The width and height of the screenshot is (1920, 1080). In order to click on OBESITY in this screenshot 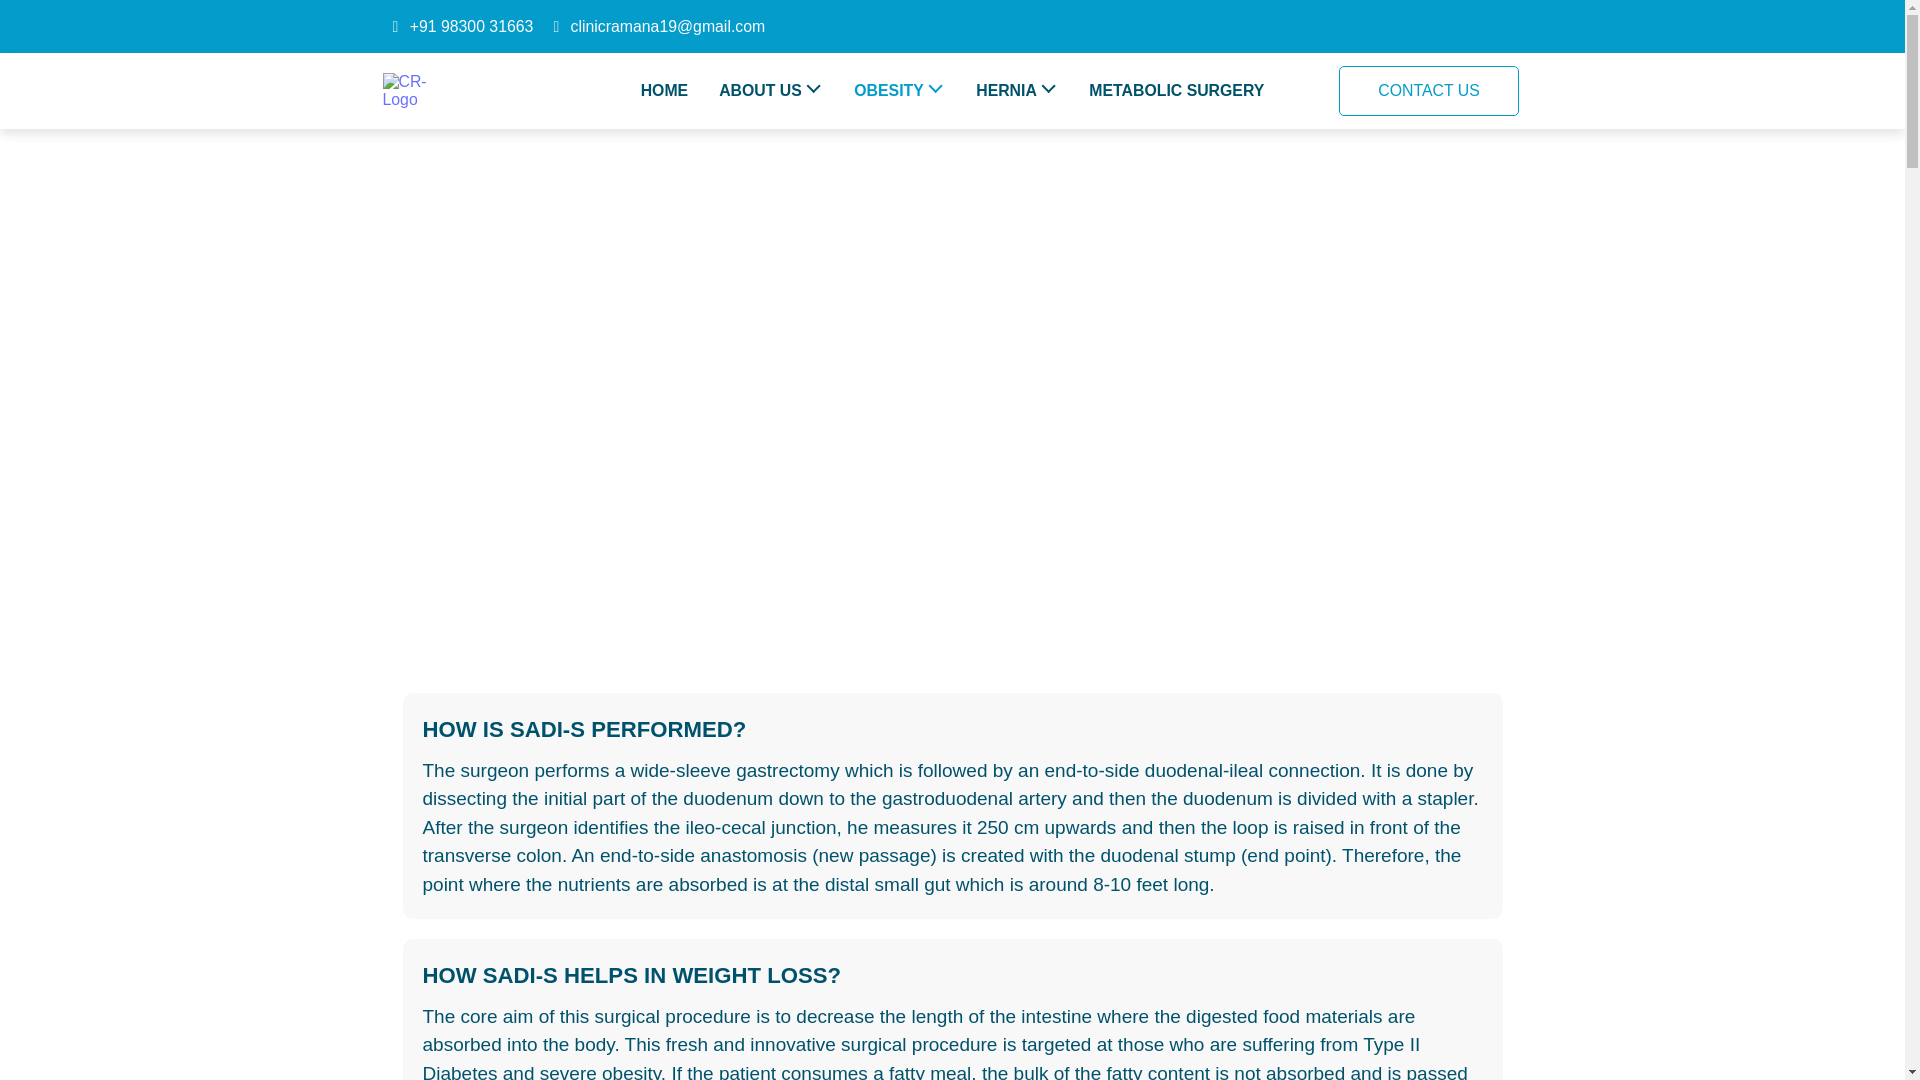, I will do `click(899, 91)`.